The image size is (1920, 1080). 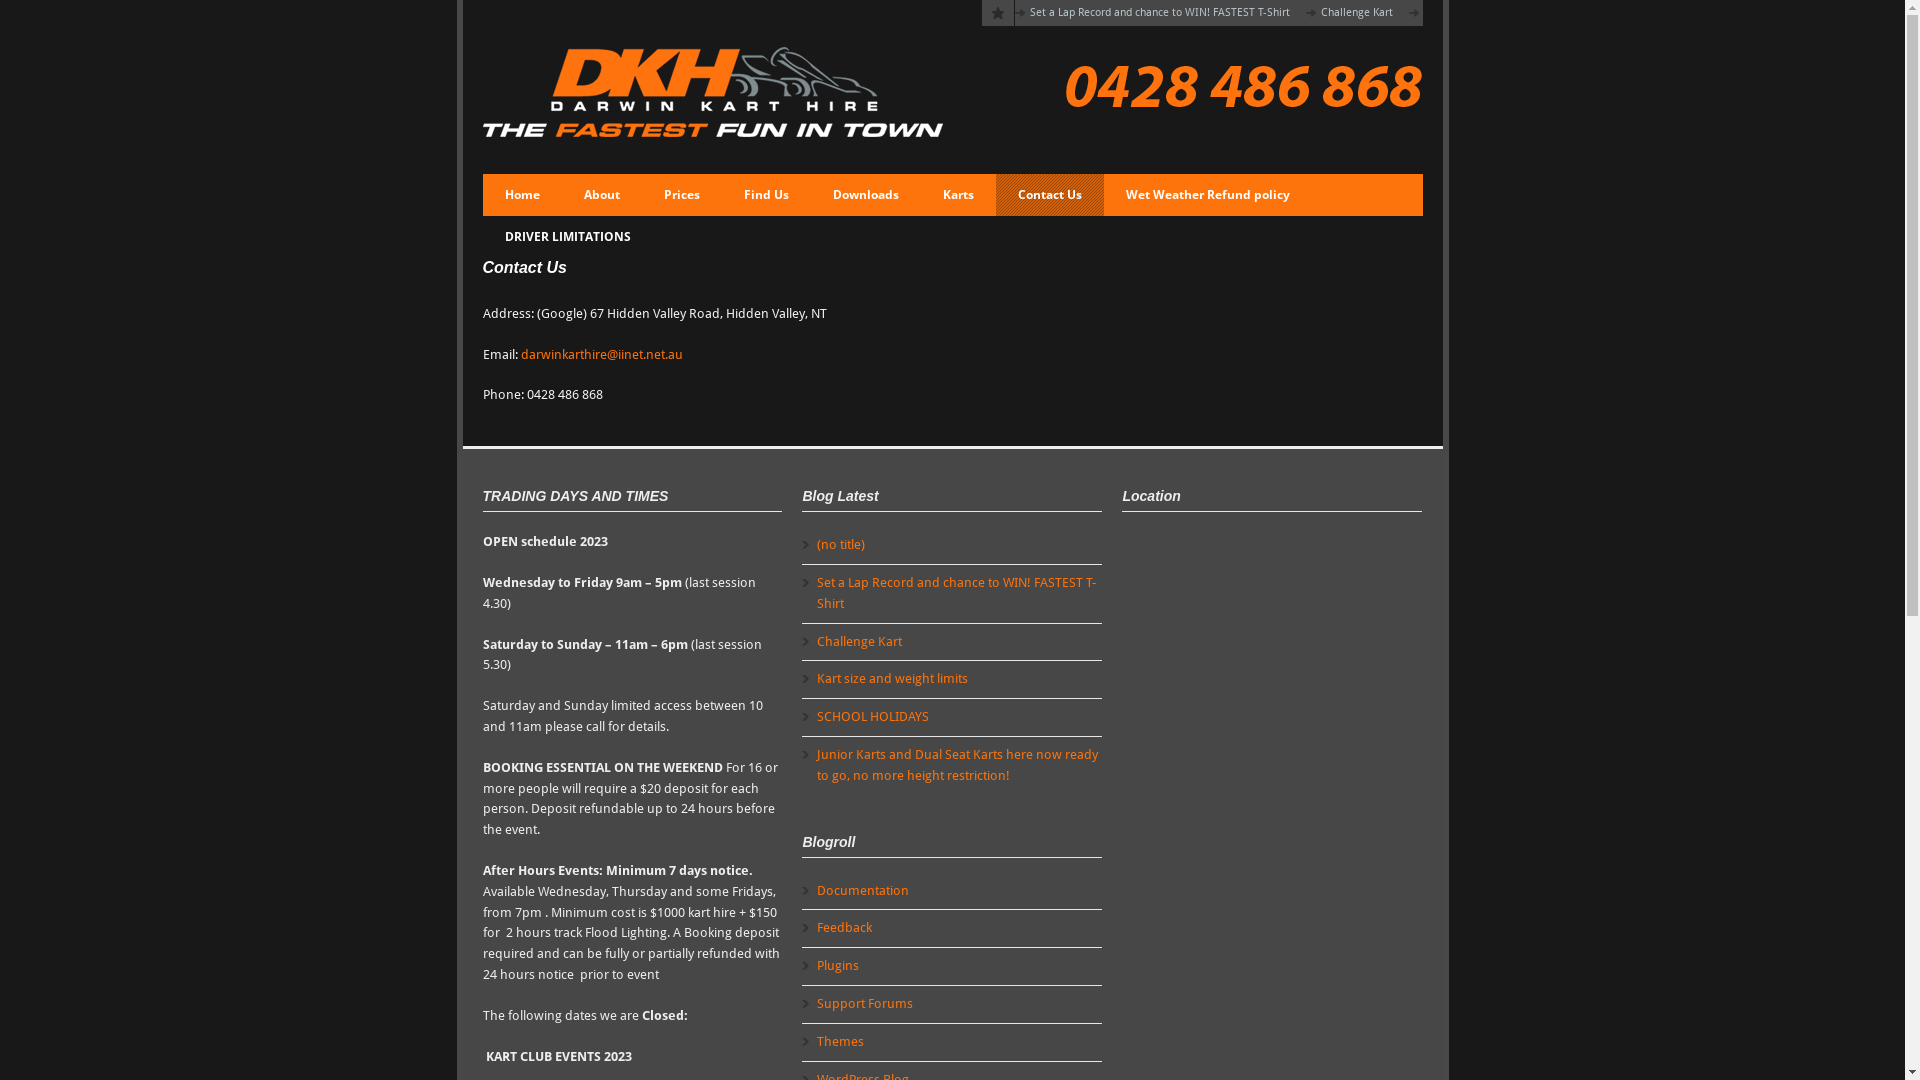 I want to click on Feedback, so click(x=844, y=928).